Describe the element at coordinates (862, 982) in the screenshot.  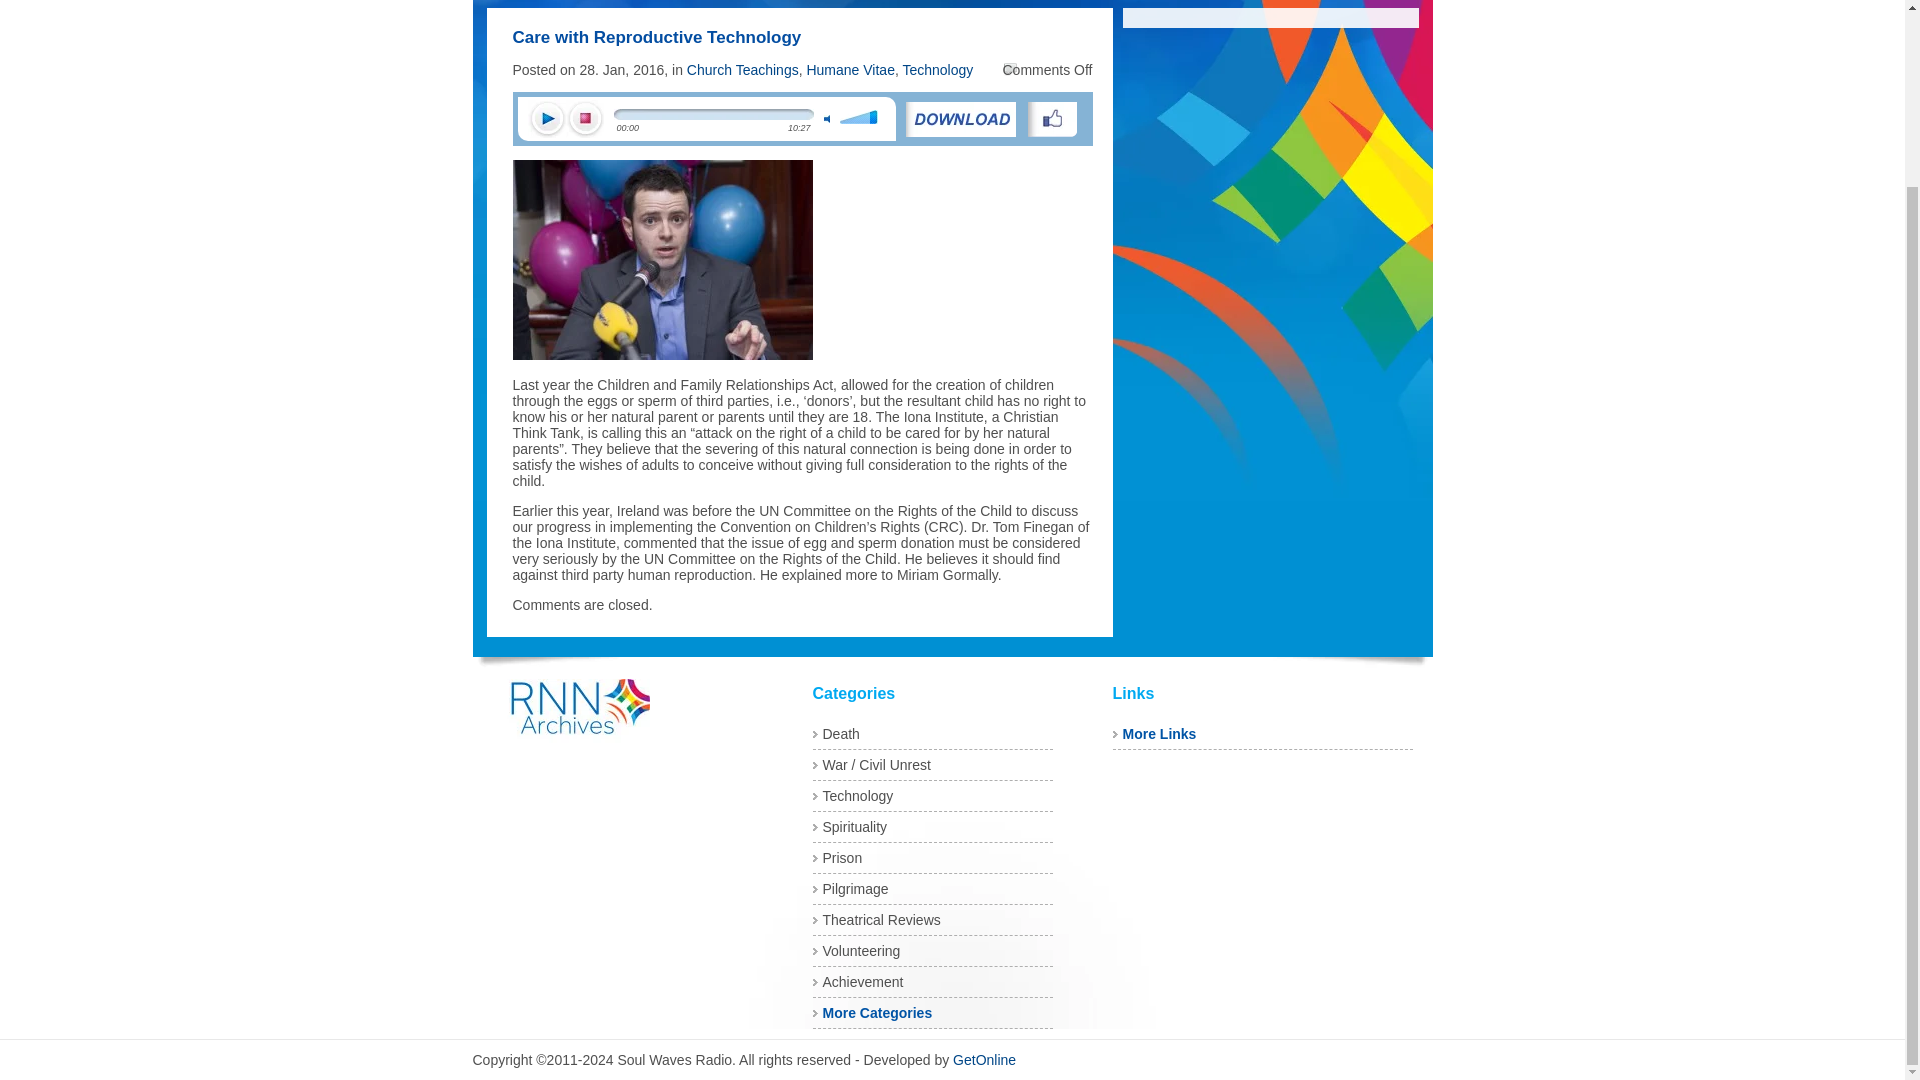
I see `Achievement` at that location.